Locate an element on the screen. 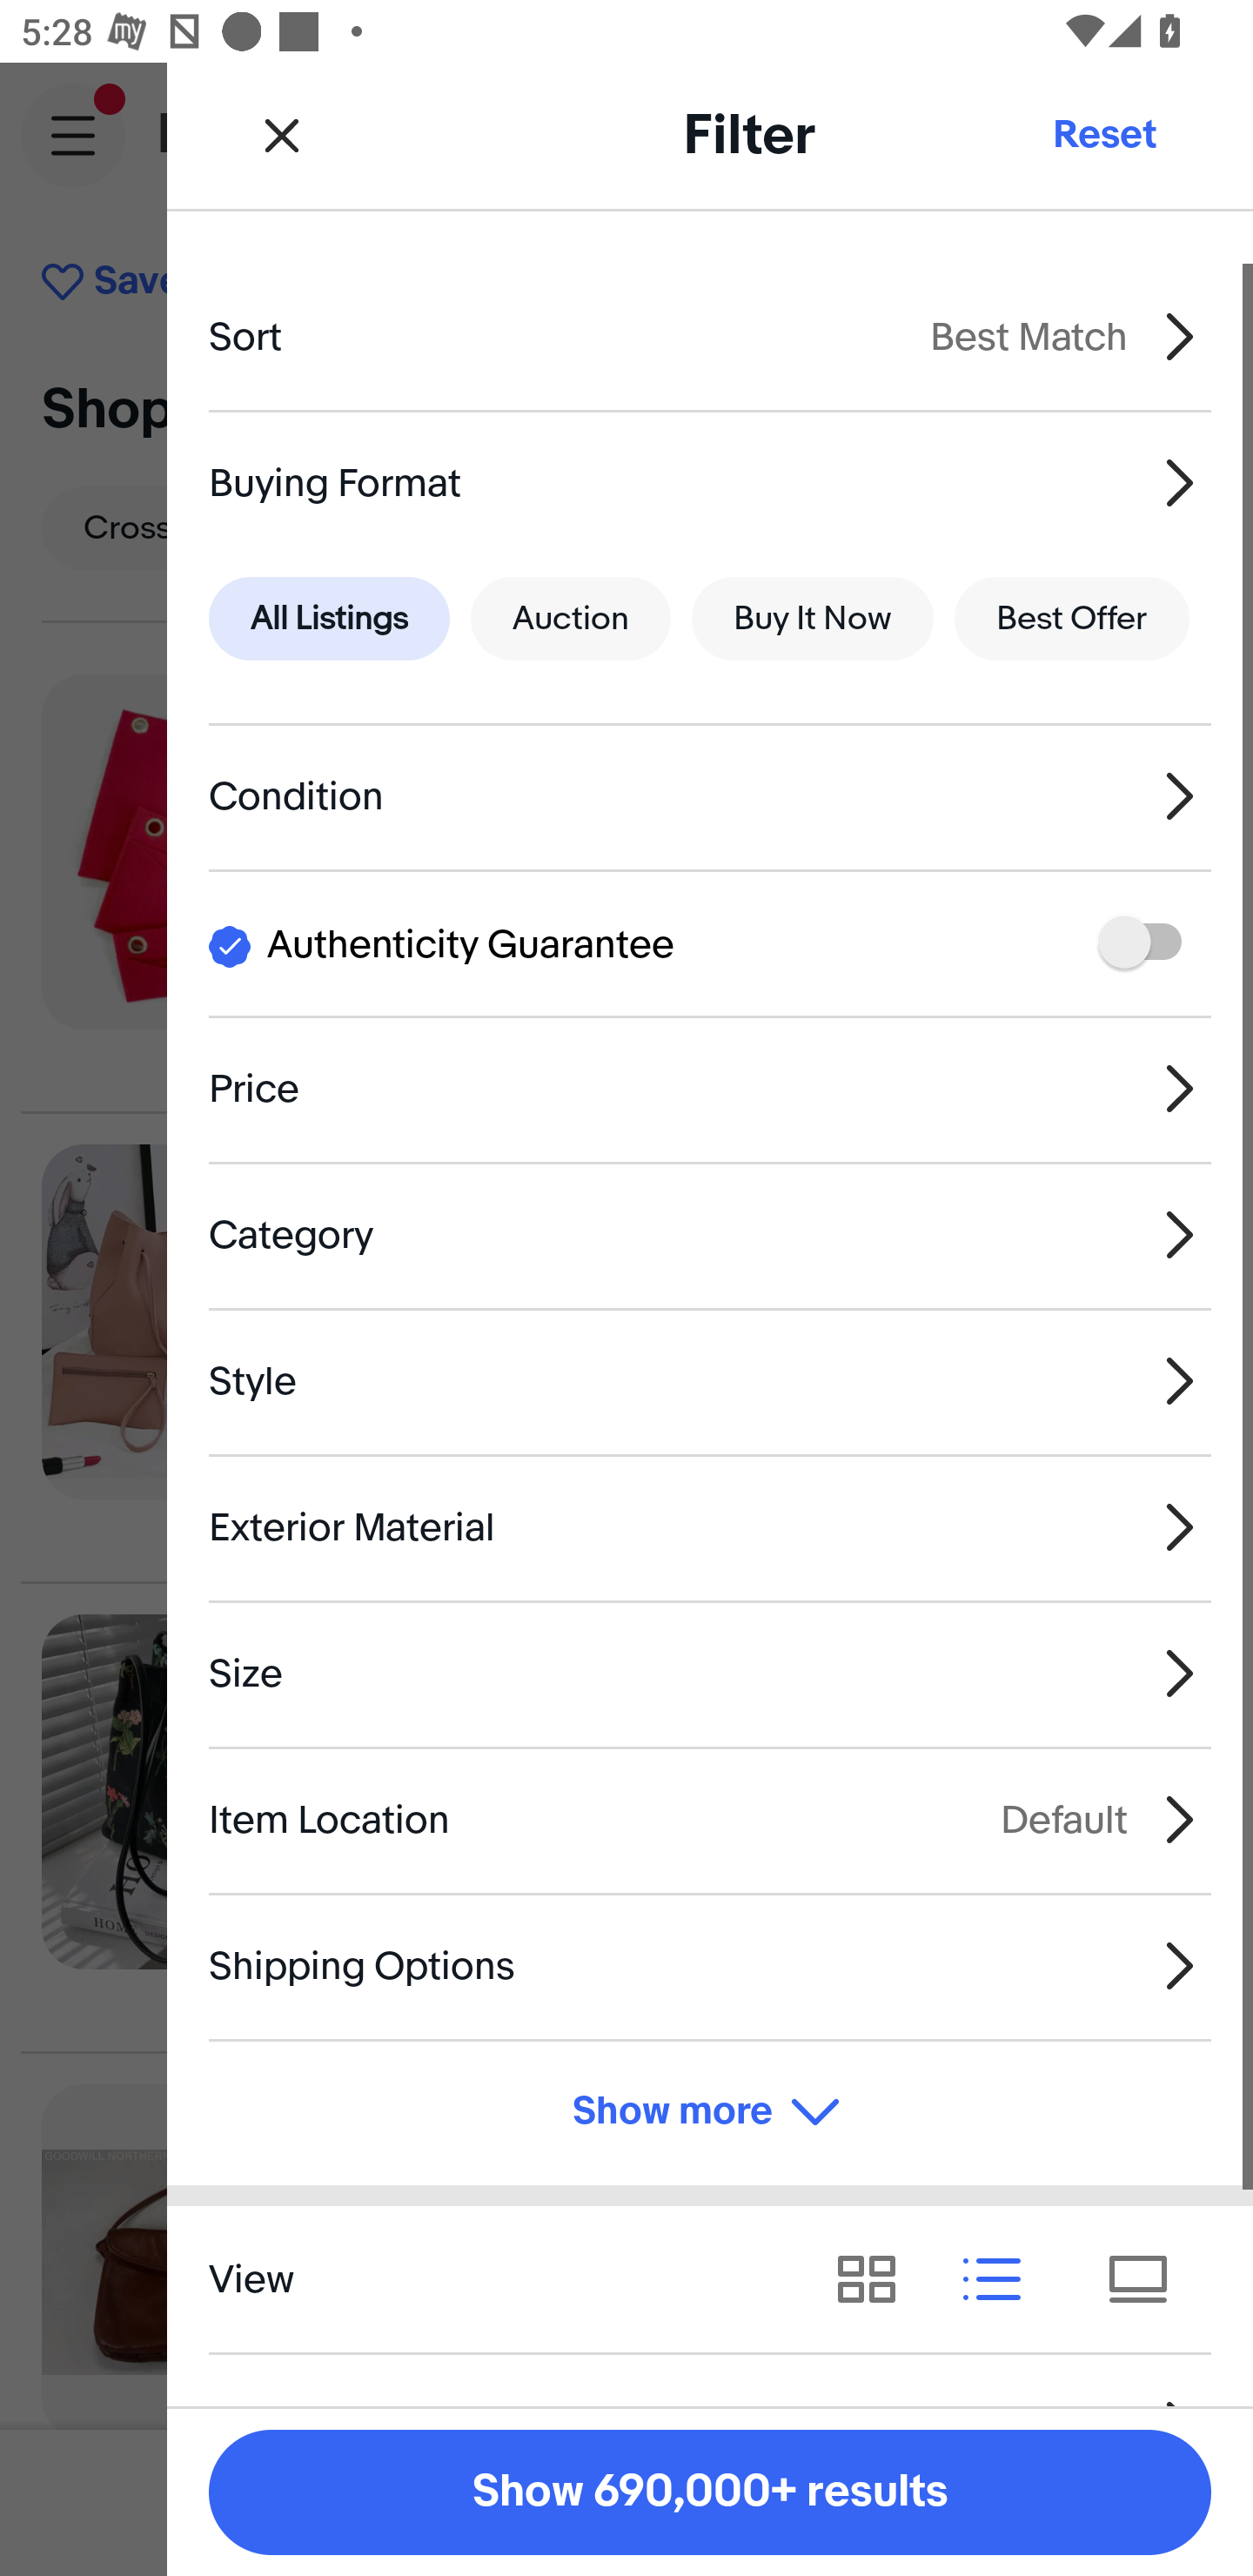  Buying Format is located at coordinates (710, 482).